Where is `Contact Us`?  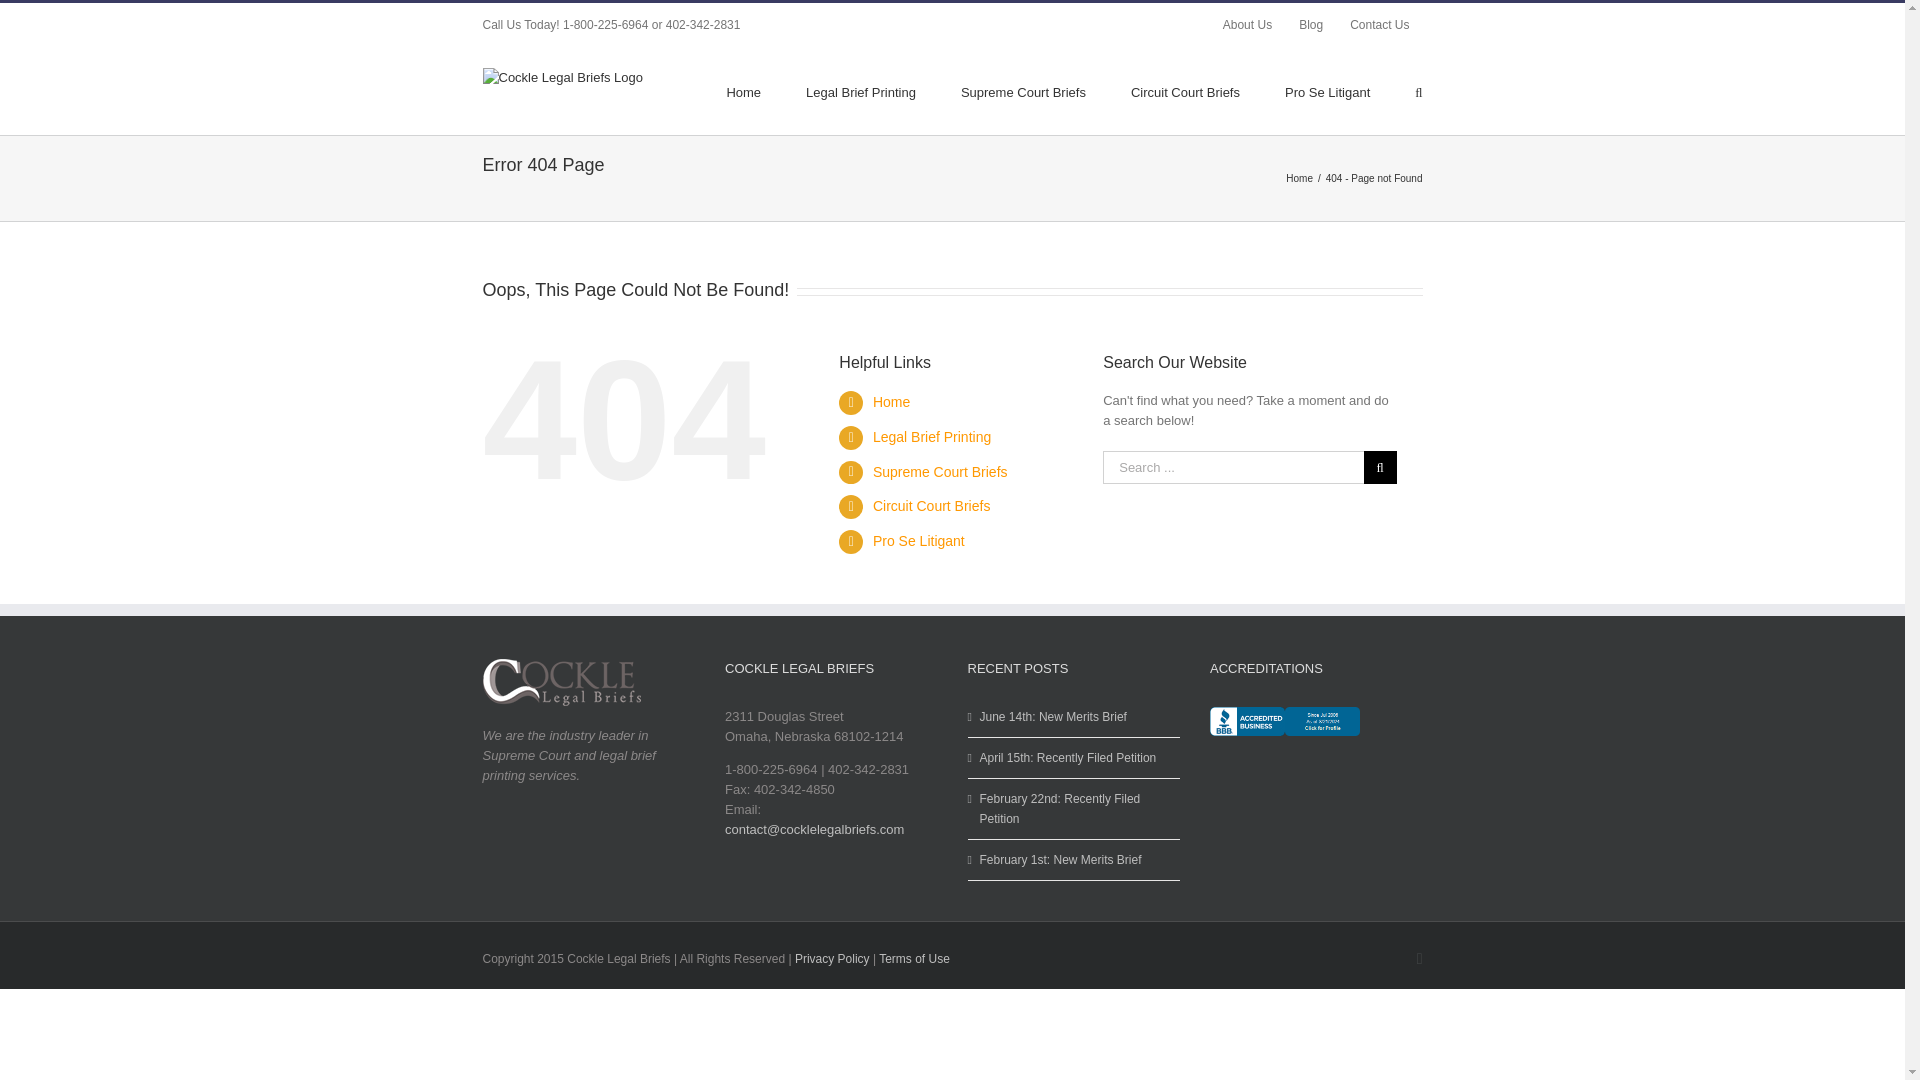
Contact Us is located at coordinates (1379, 25).